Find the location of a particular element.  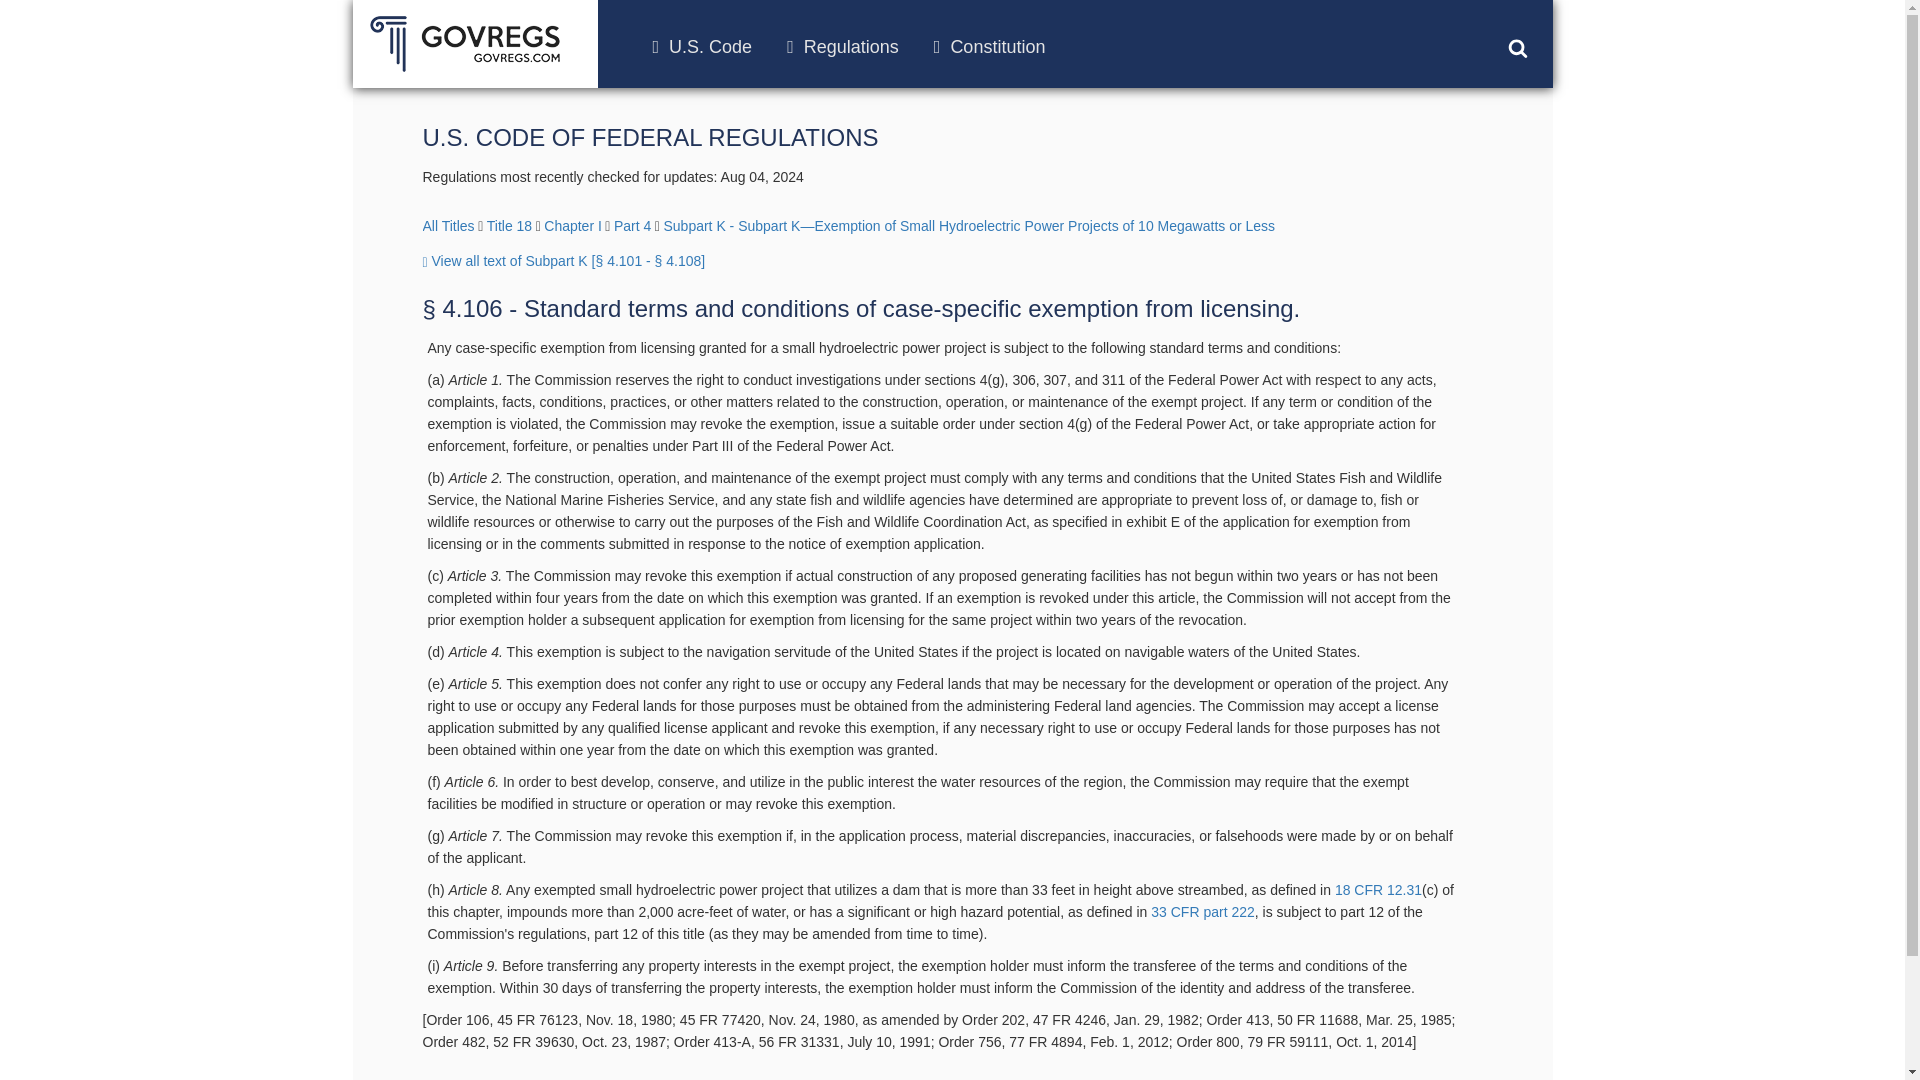

All Titles is located at coordinates (448, 226).